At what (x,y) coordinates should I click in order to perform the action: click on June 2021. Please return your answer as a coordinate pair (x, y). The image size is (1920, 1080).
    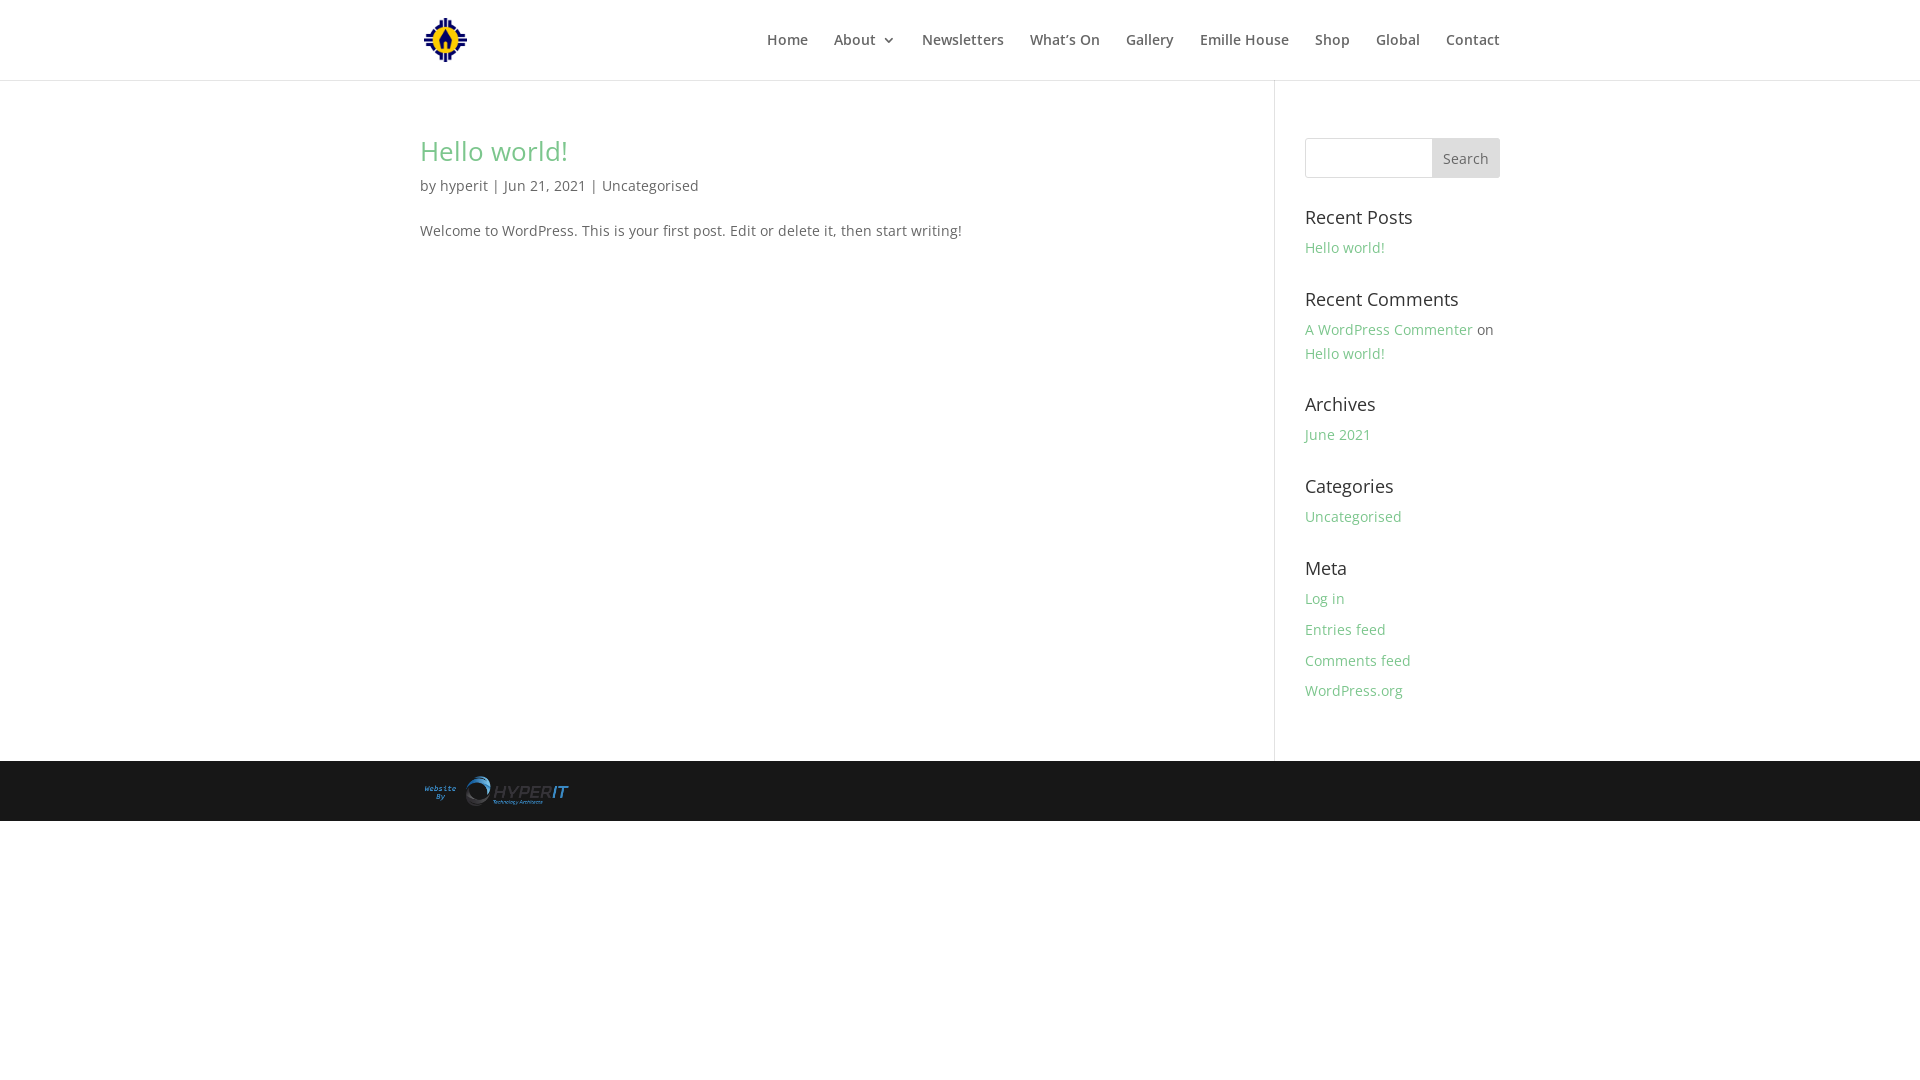
    Looking at the image, I should click on (1338, 434).